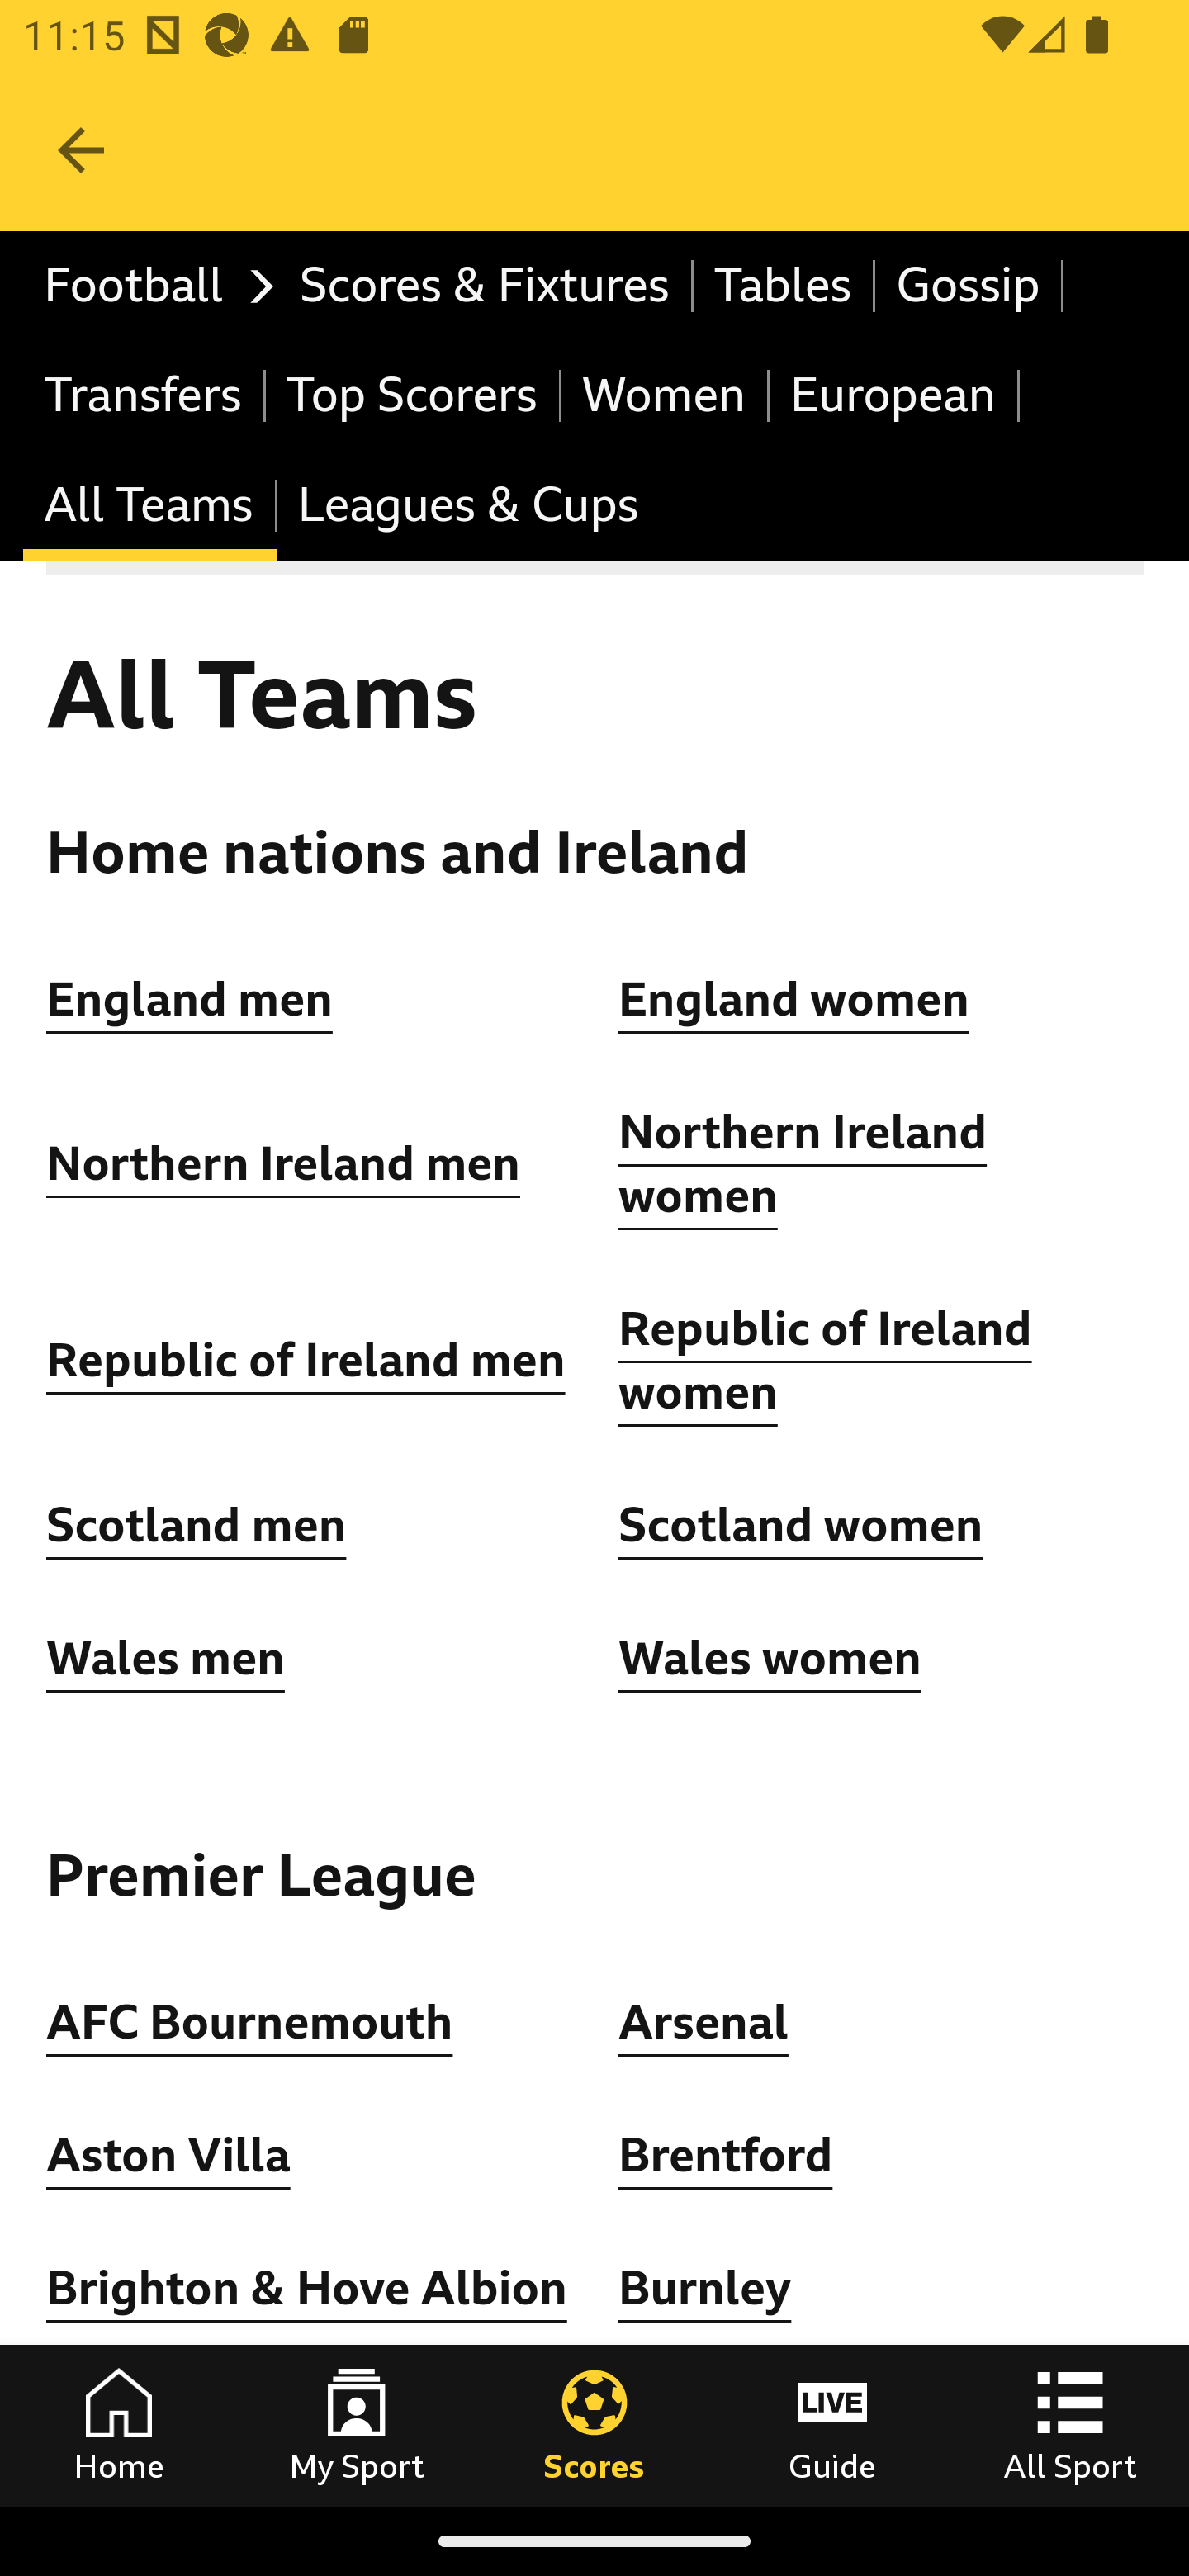 The image size is (1189, 2576). I want to click on Guide, so click(832, 2425).